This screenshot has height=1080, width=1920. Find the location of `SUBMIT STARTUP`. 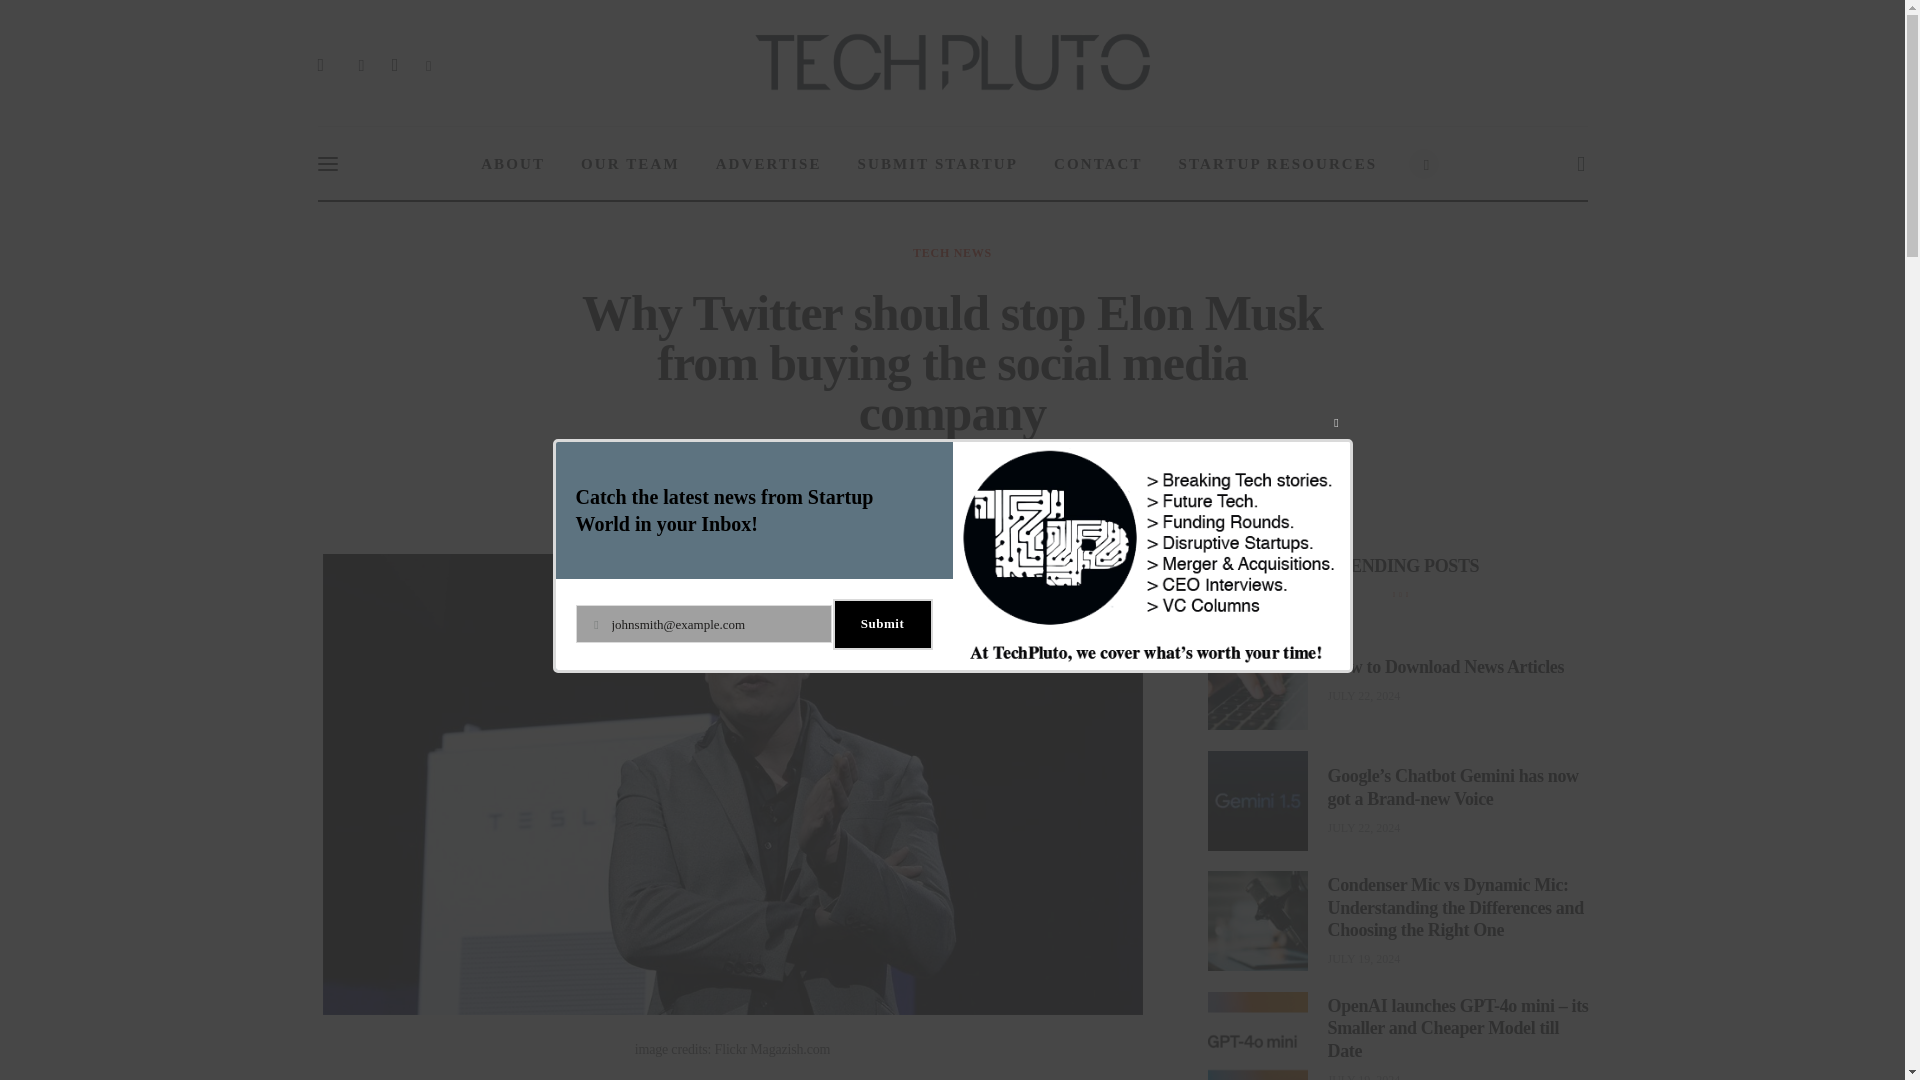

SUBMIT STARTUP is located at coordinates (938, 164).